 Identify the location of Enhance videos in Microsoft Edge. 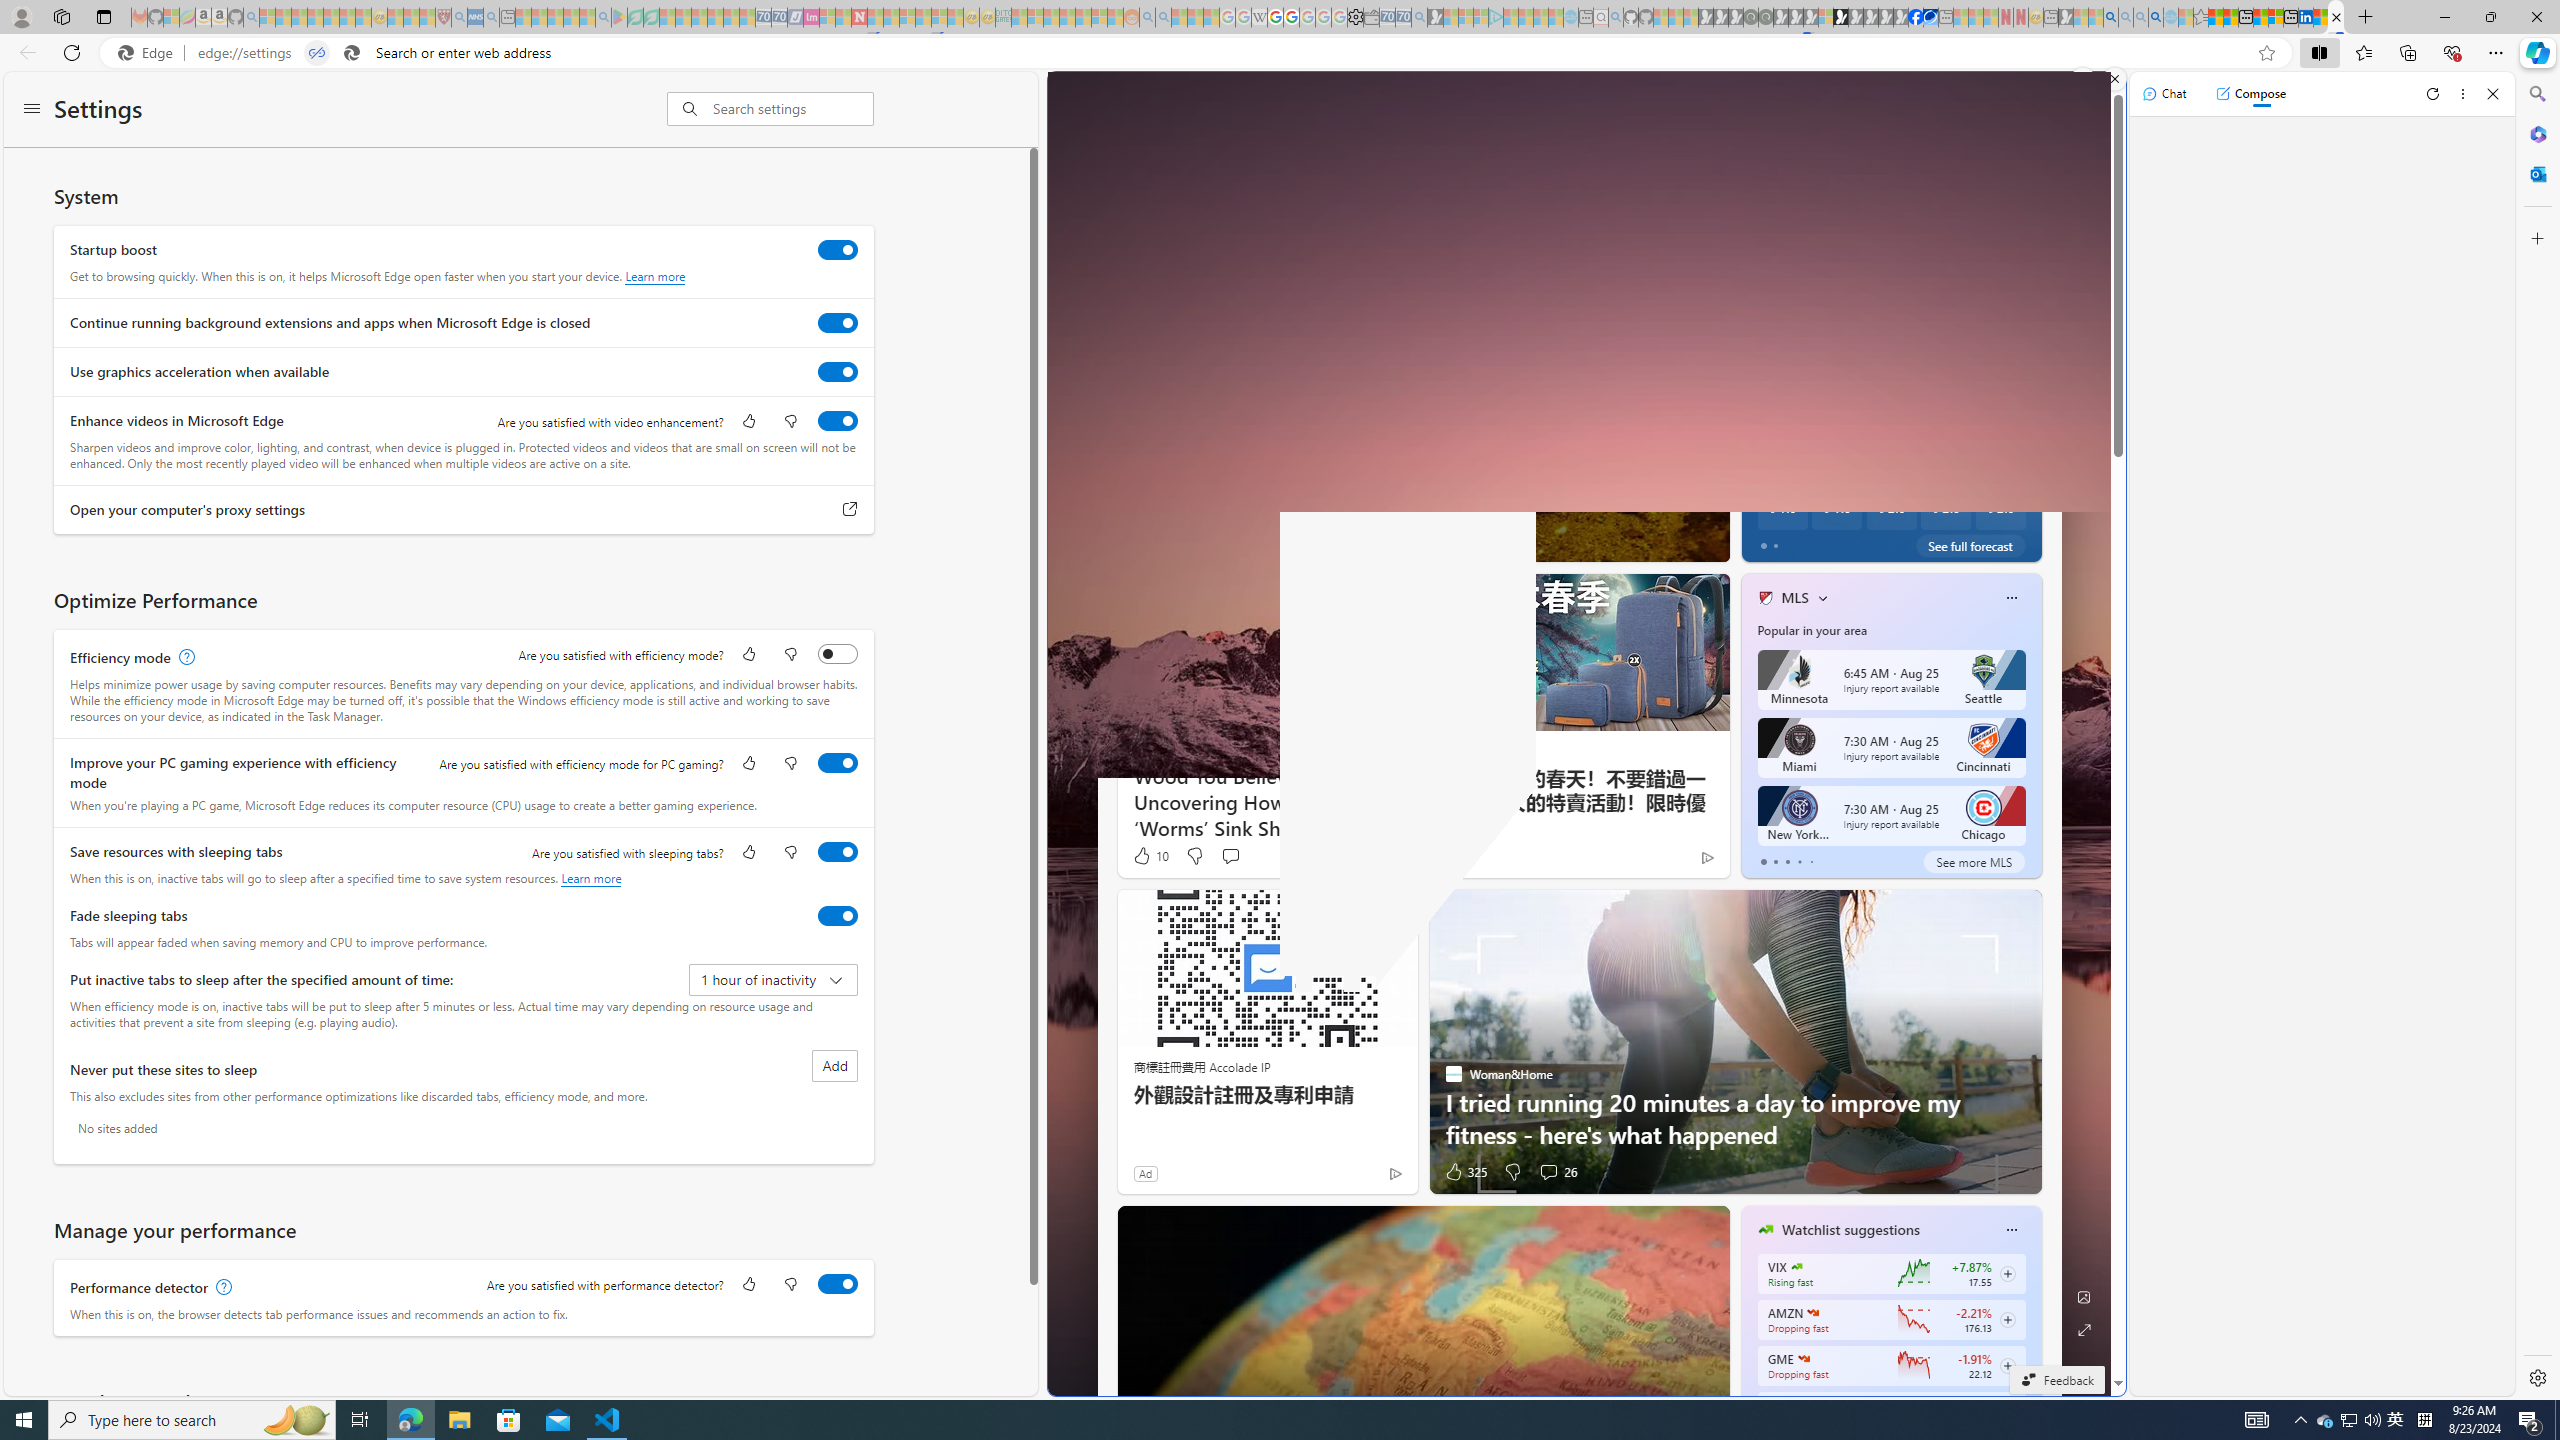
(838, 420).